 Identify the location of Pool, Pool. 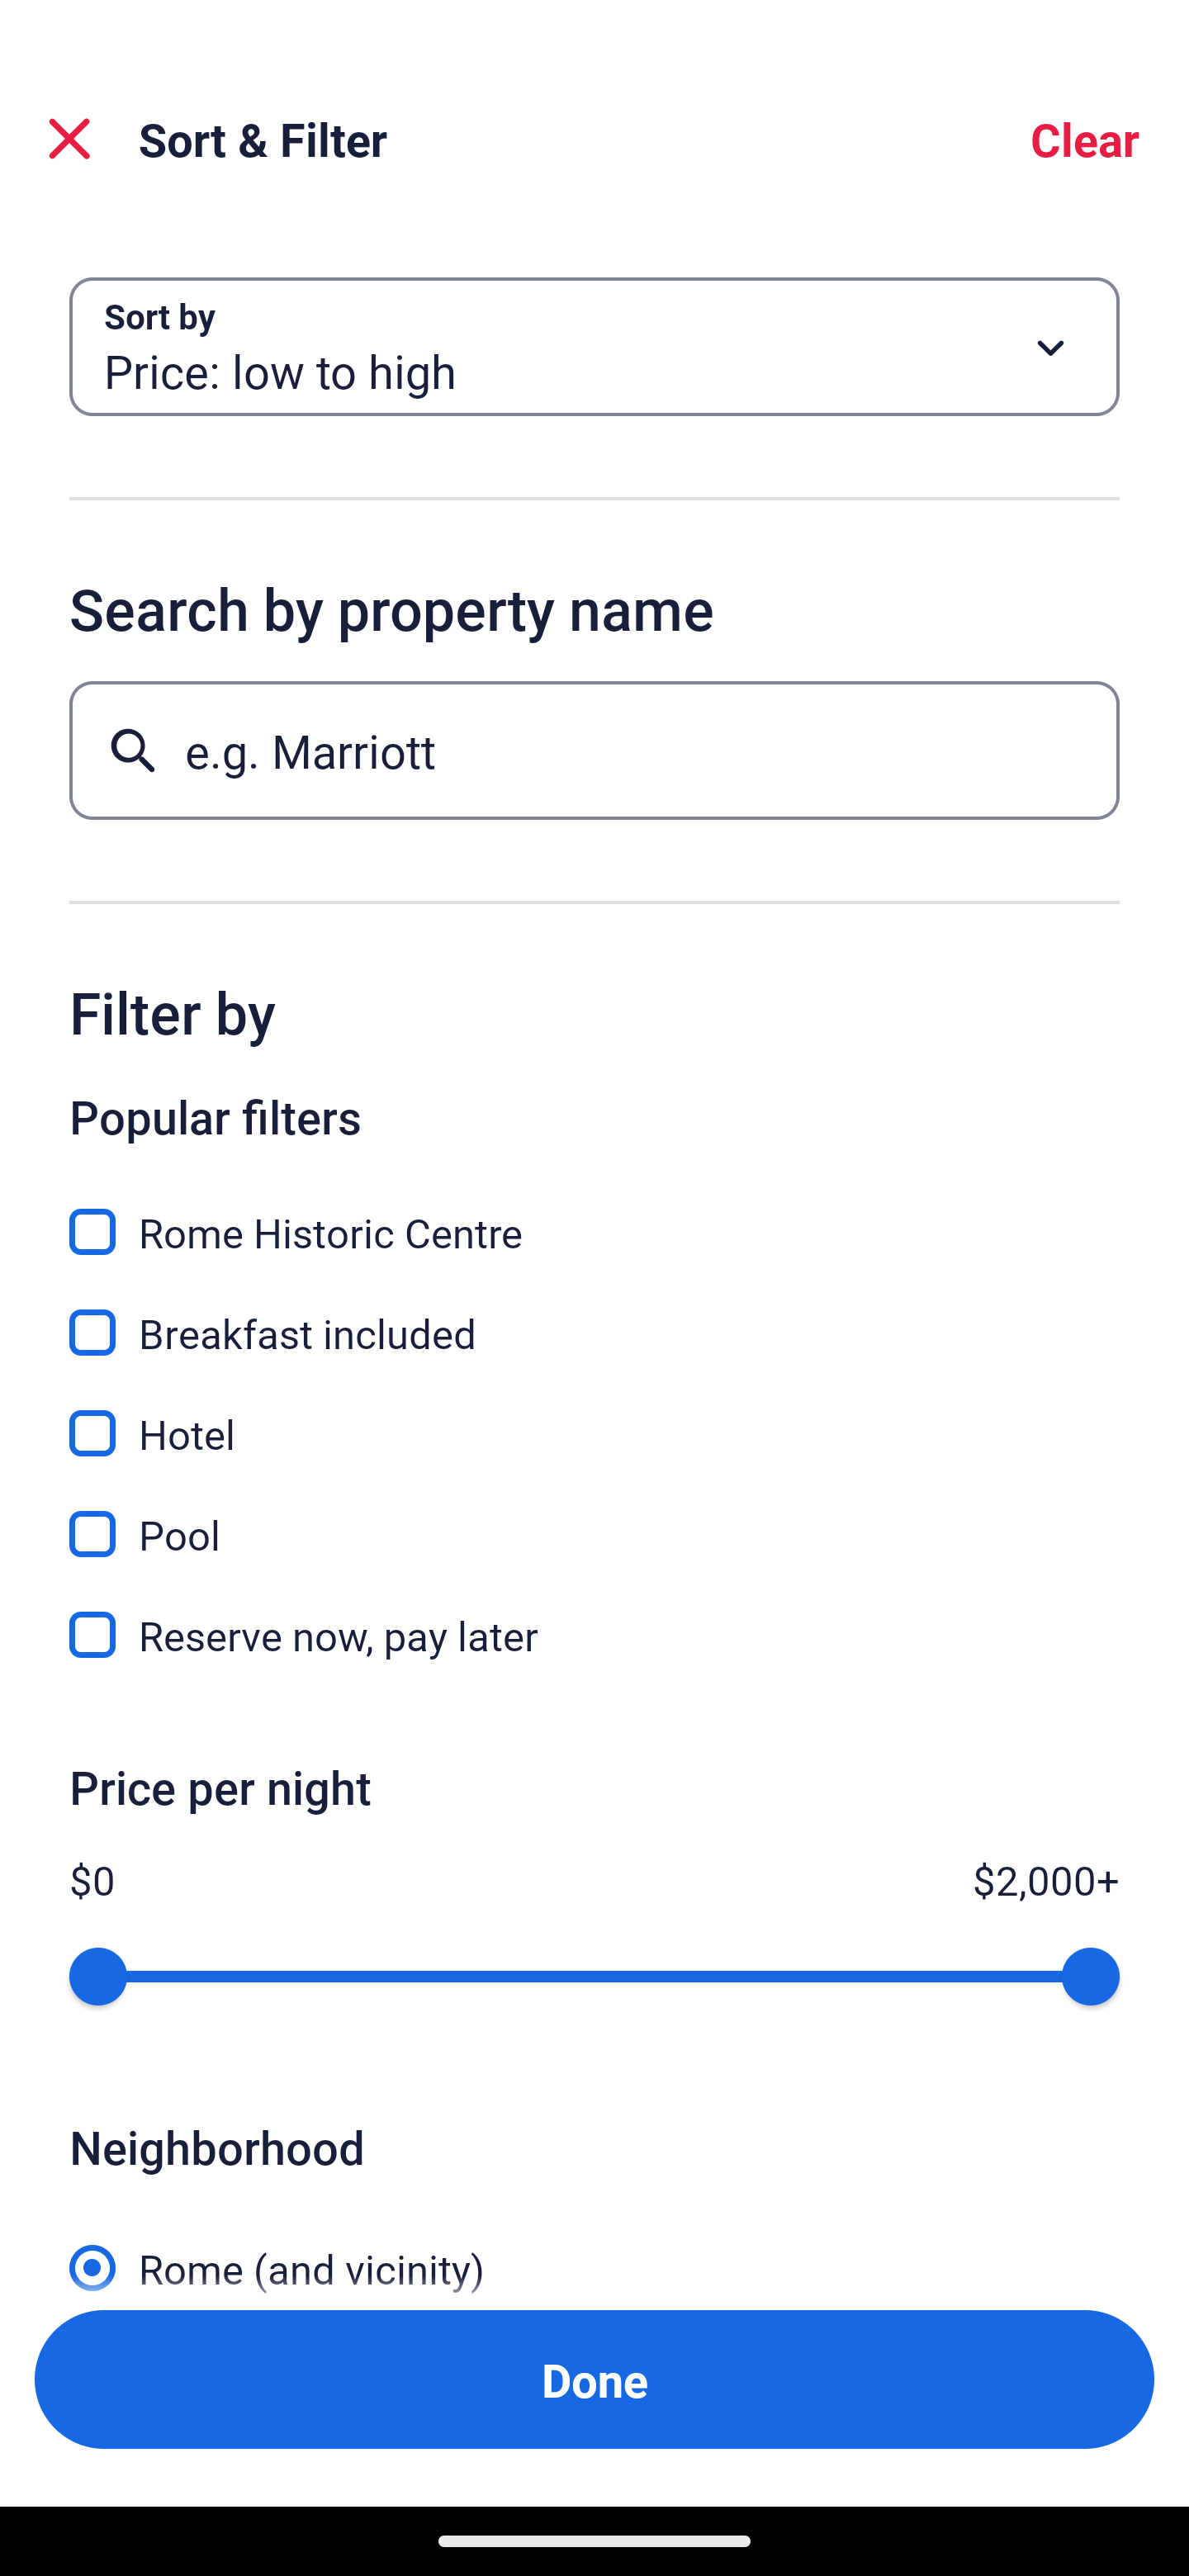
(594, 1516).